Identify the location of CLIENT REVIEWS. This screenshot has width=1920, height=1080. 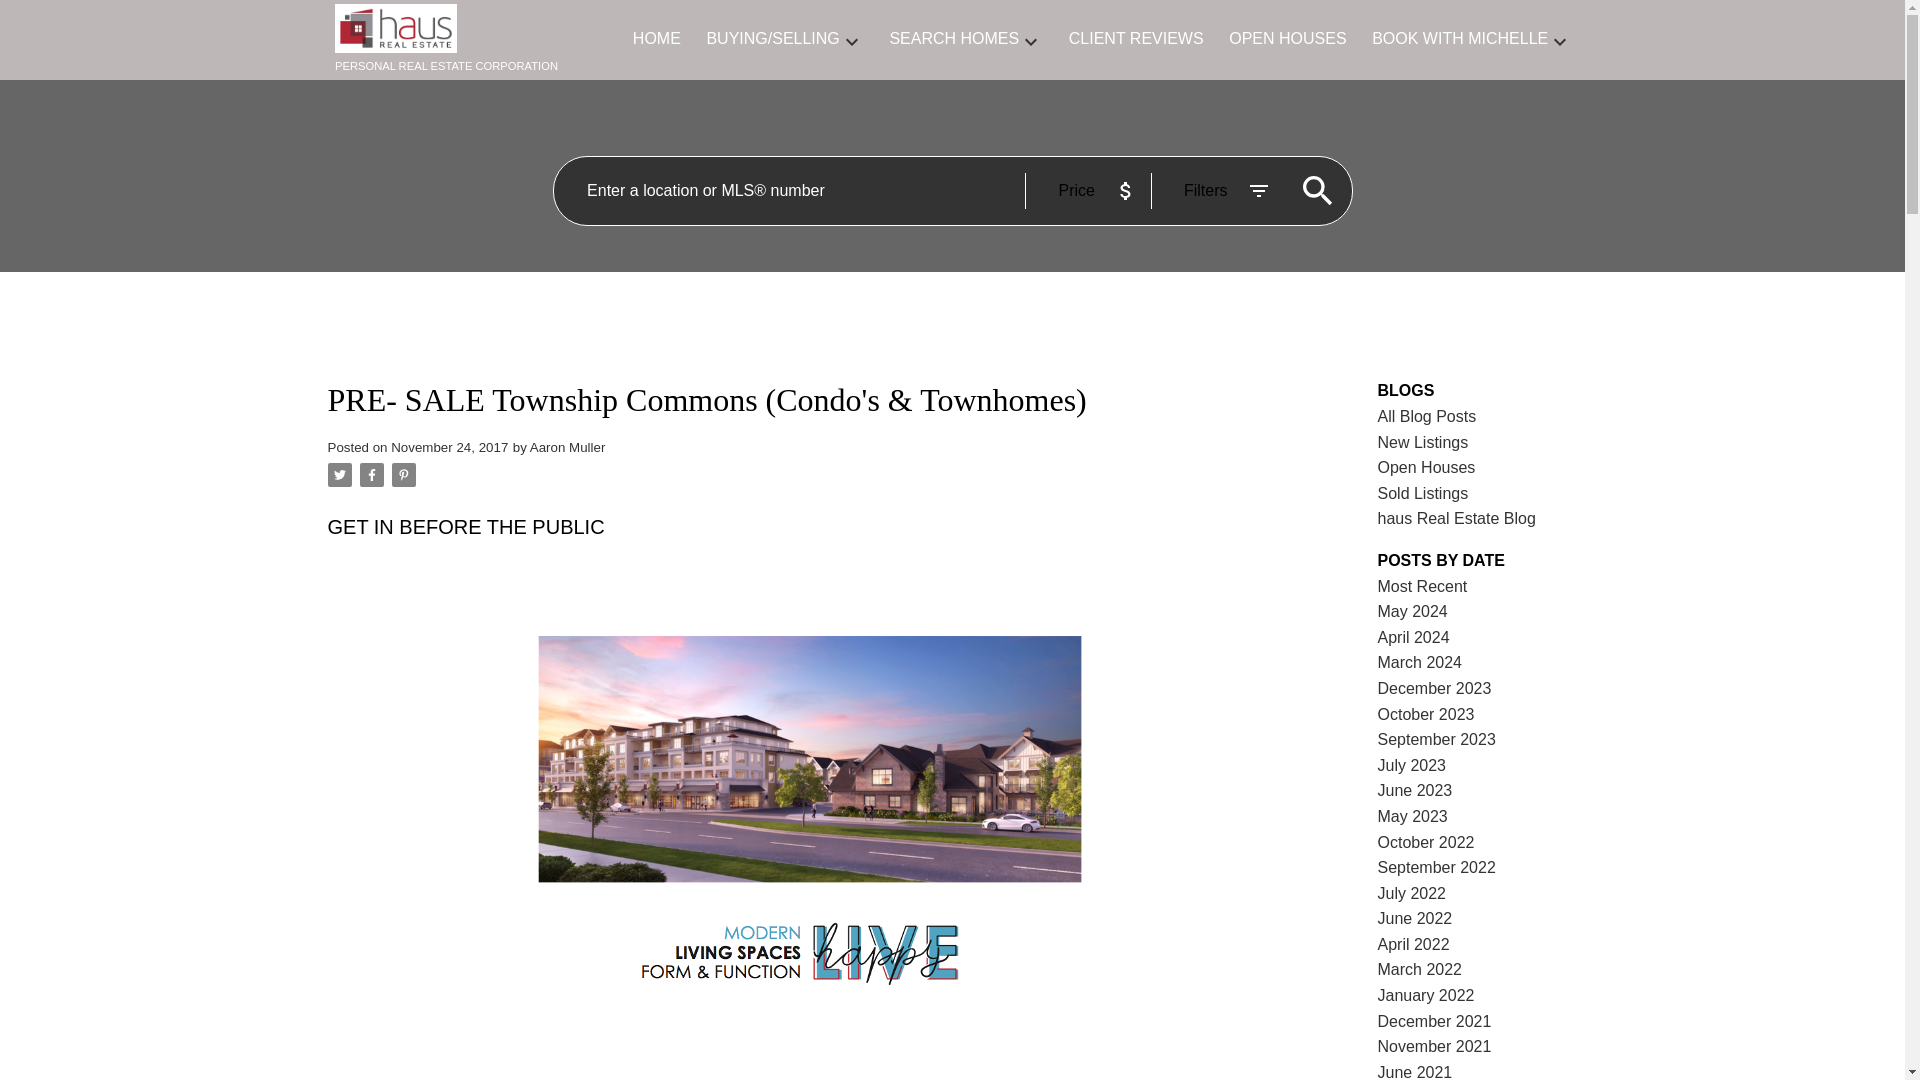
(1136, 40).